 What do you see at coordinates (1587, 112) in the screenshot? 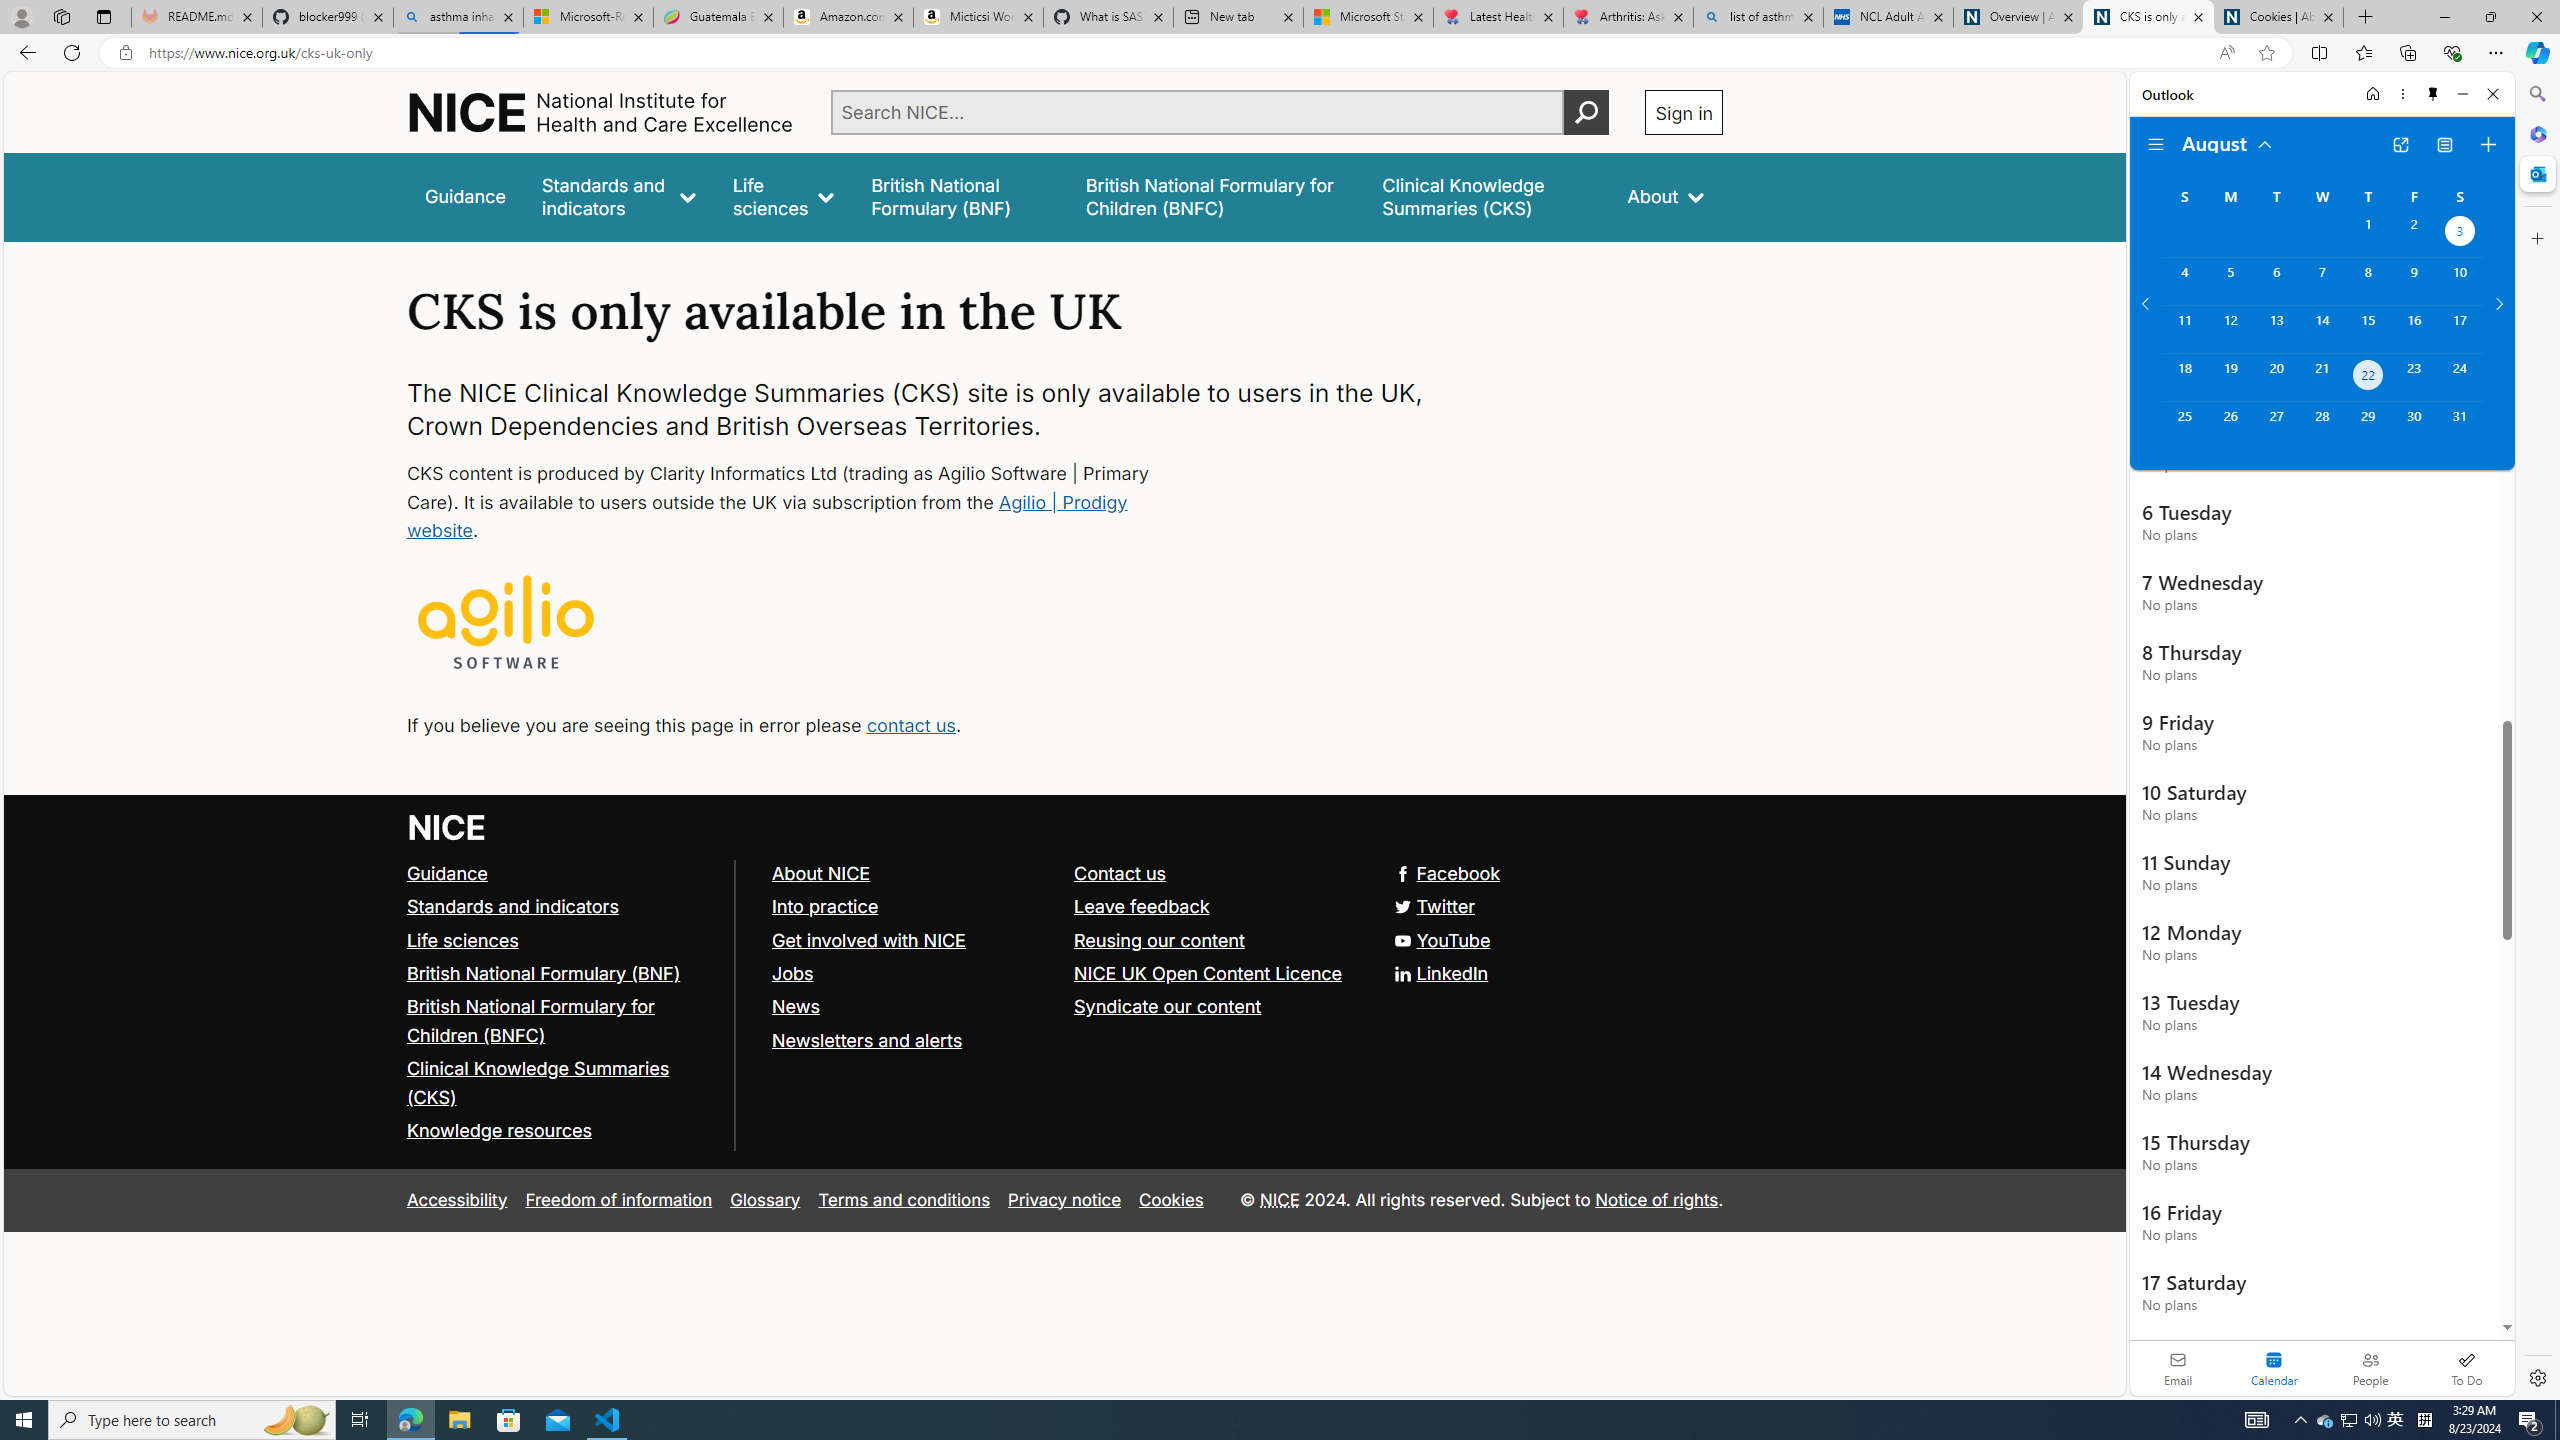
I see `Perform search` at bounding box center [1587, 112].